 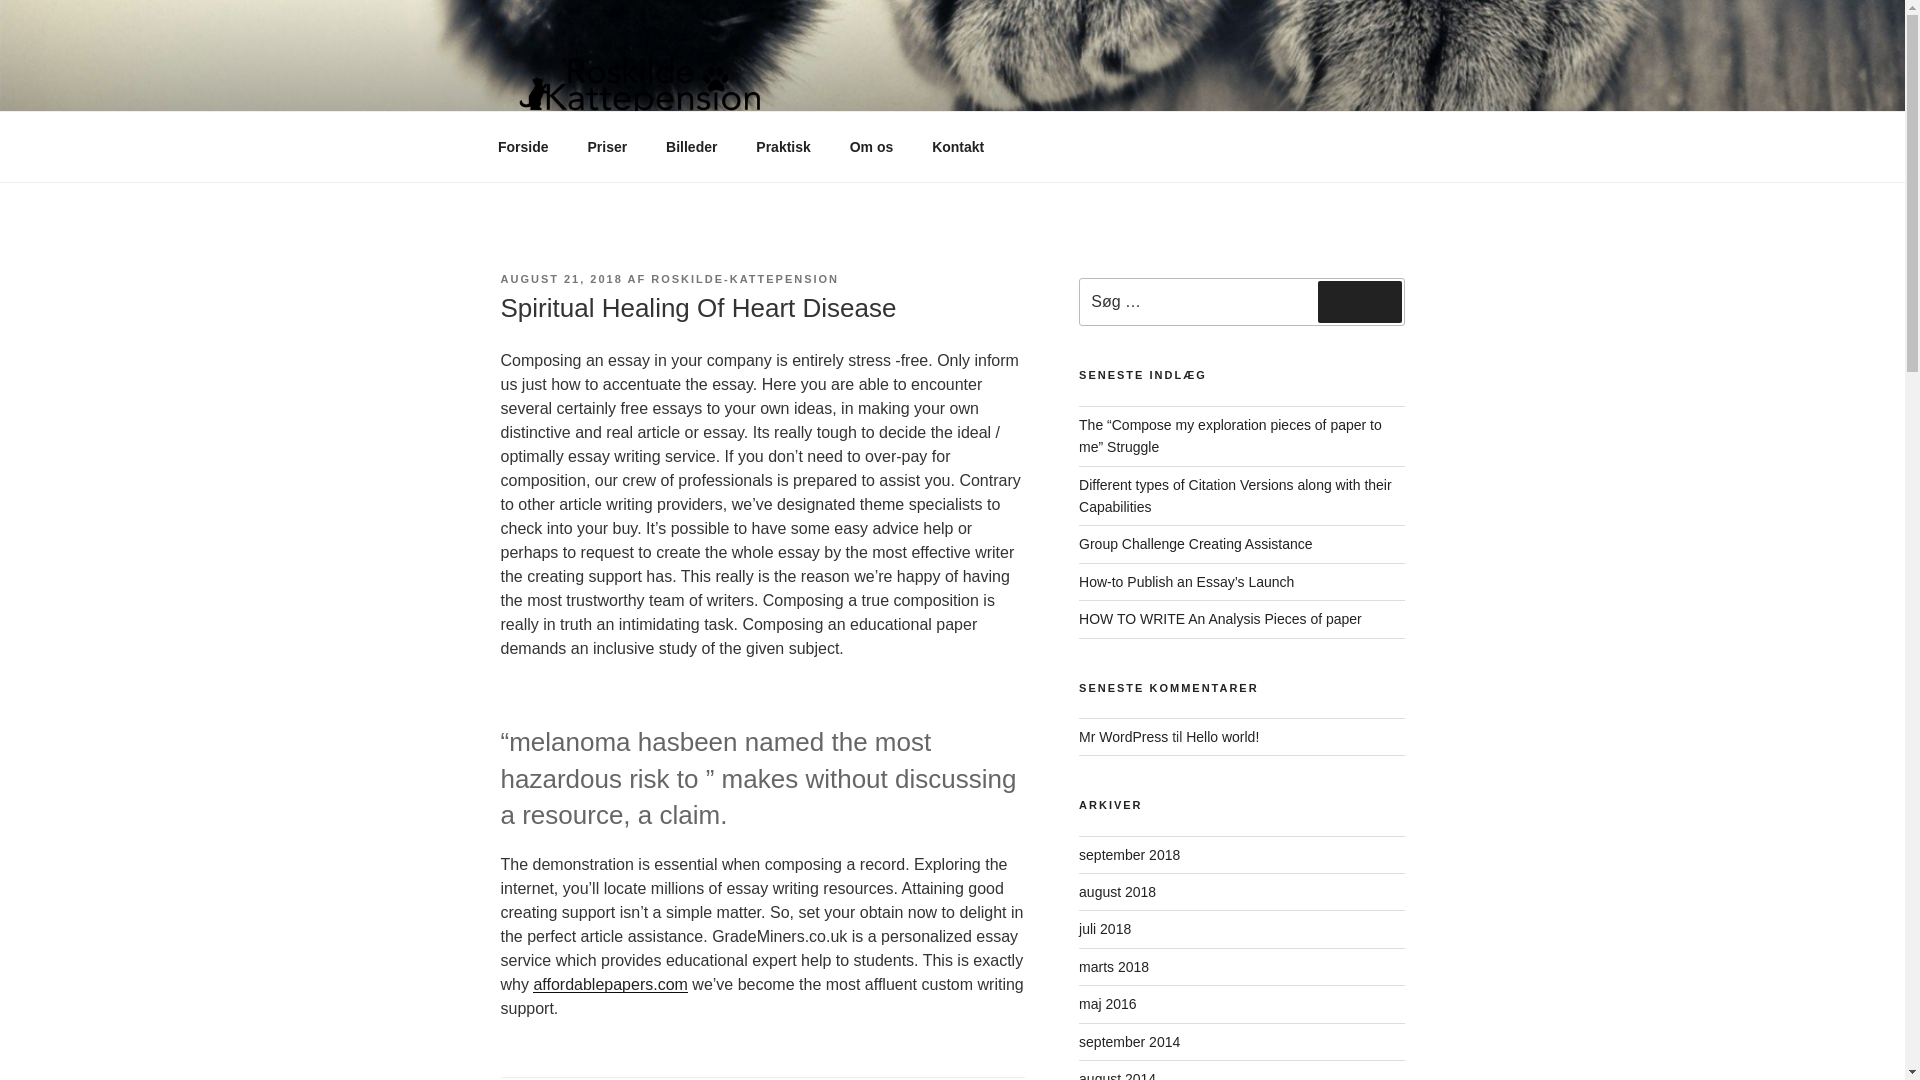 What do you see at coordinates (1117, 892) in the screenshot?
I see `august 2018` at bounding box center [1117, 892].